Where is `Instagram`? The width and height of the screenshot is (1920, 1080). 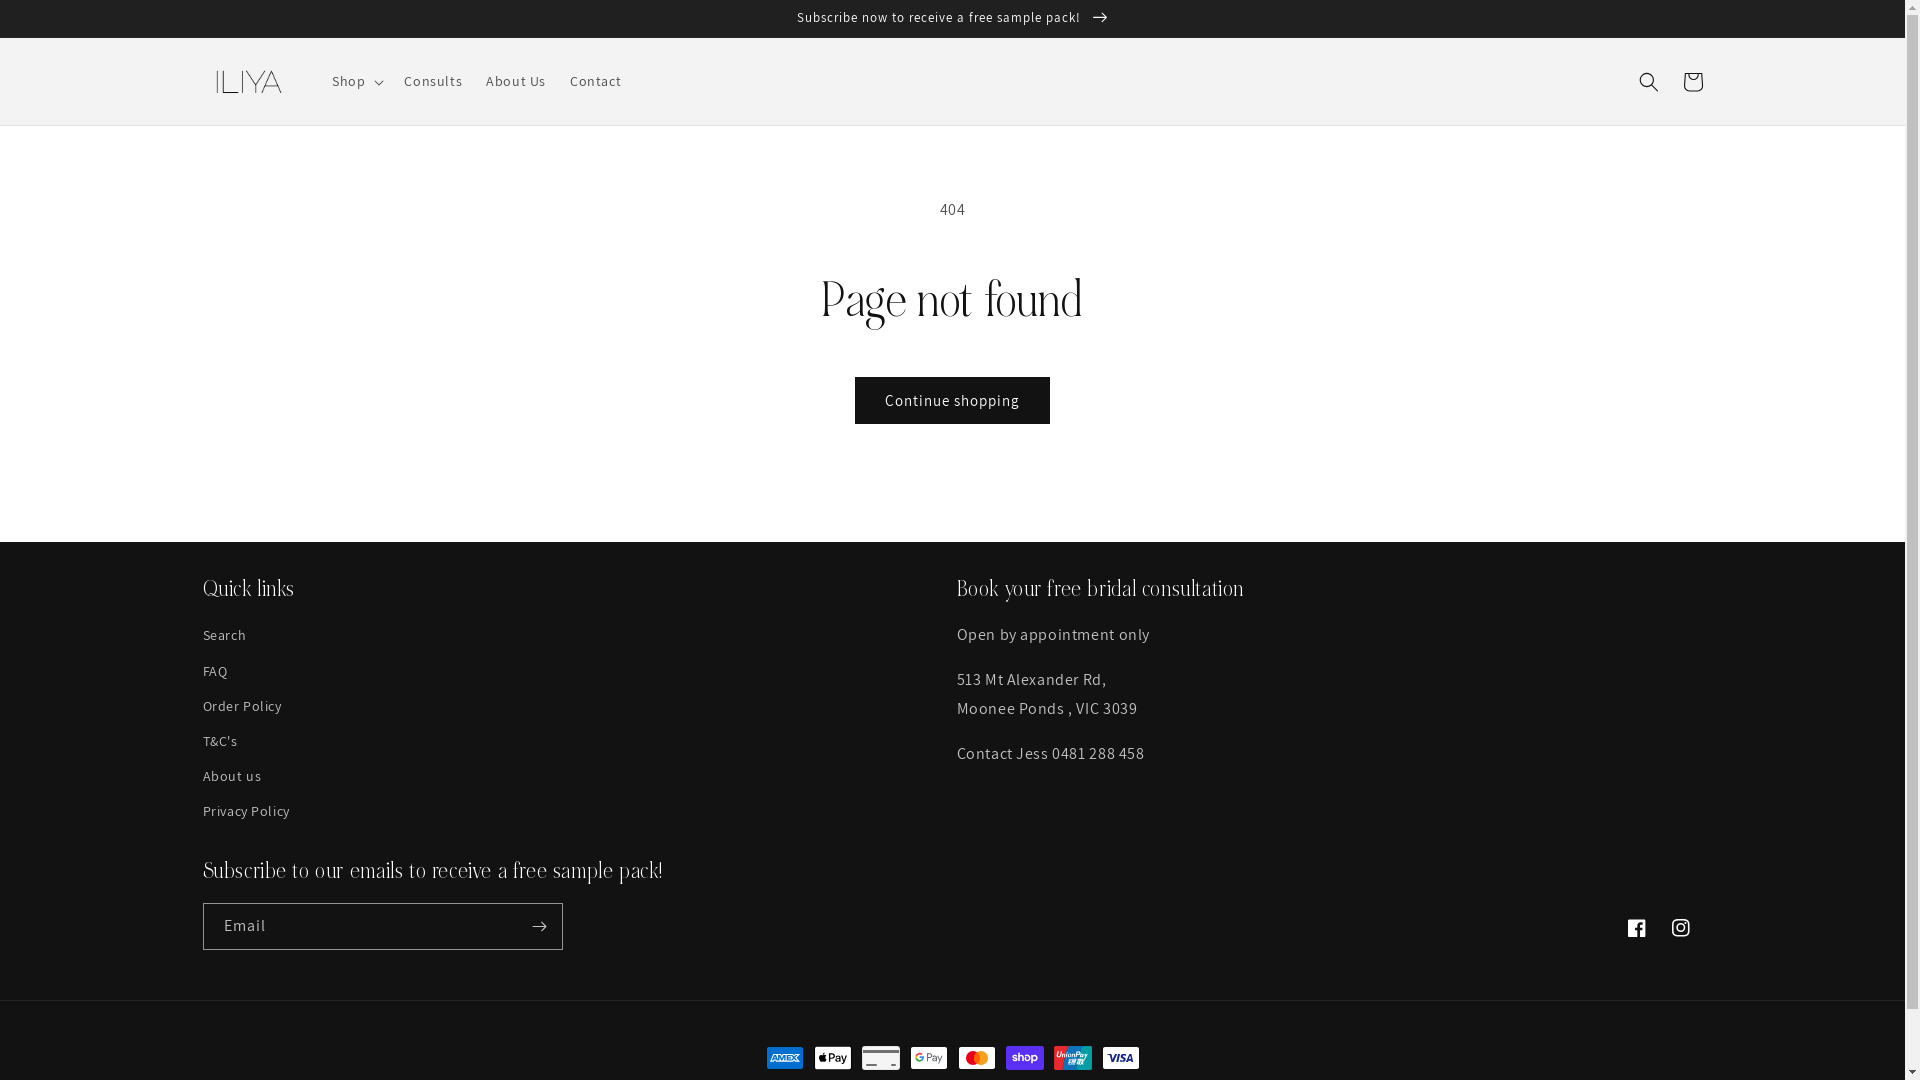 Instagram is located at coordinates (1680, 928).